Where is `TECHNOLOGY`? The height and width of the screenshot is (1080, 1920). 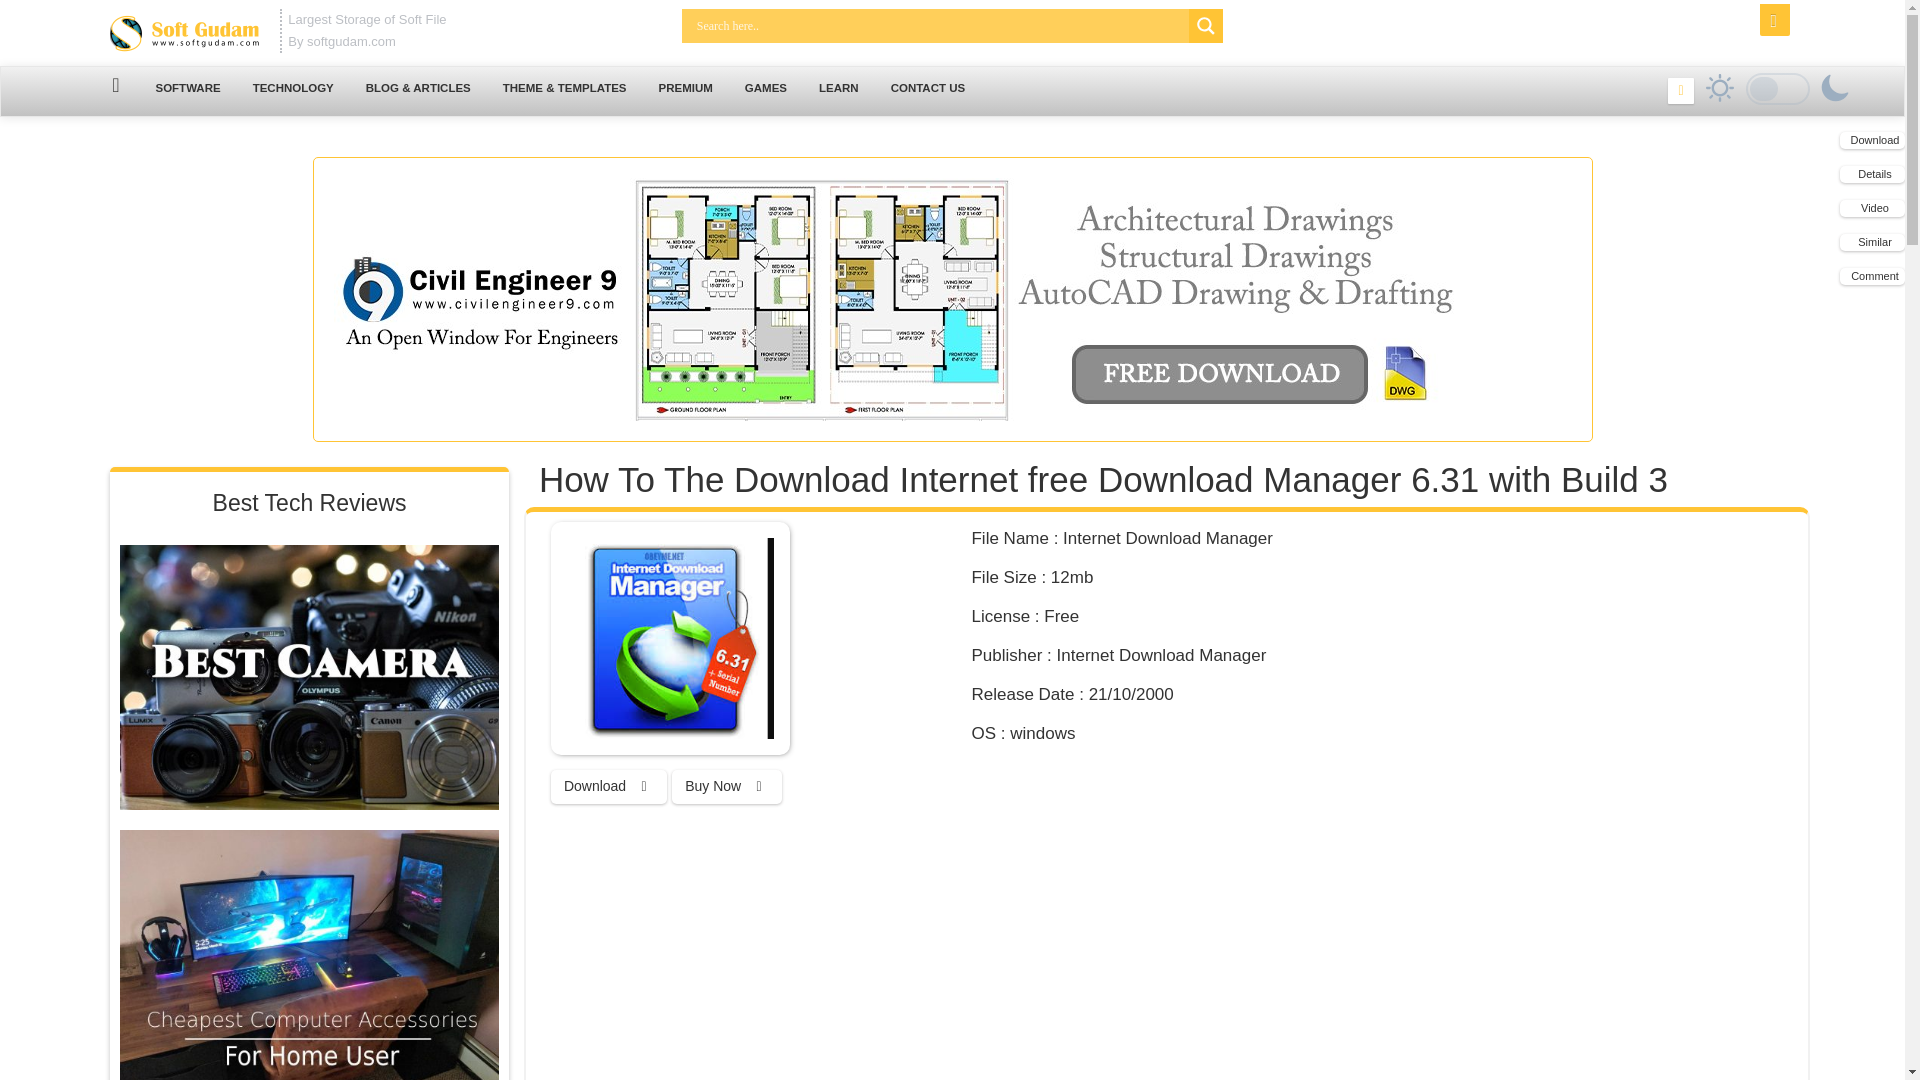
TECHNOLOGY is located at coordinates (292, 88).